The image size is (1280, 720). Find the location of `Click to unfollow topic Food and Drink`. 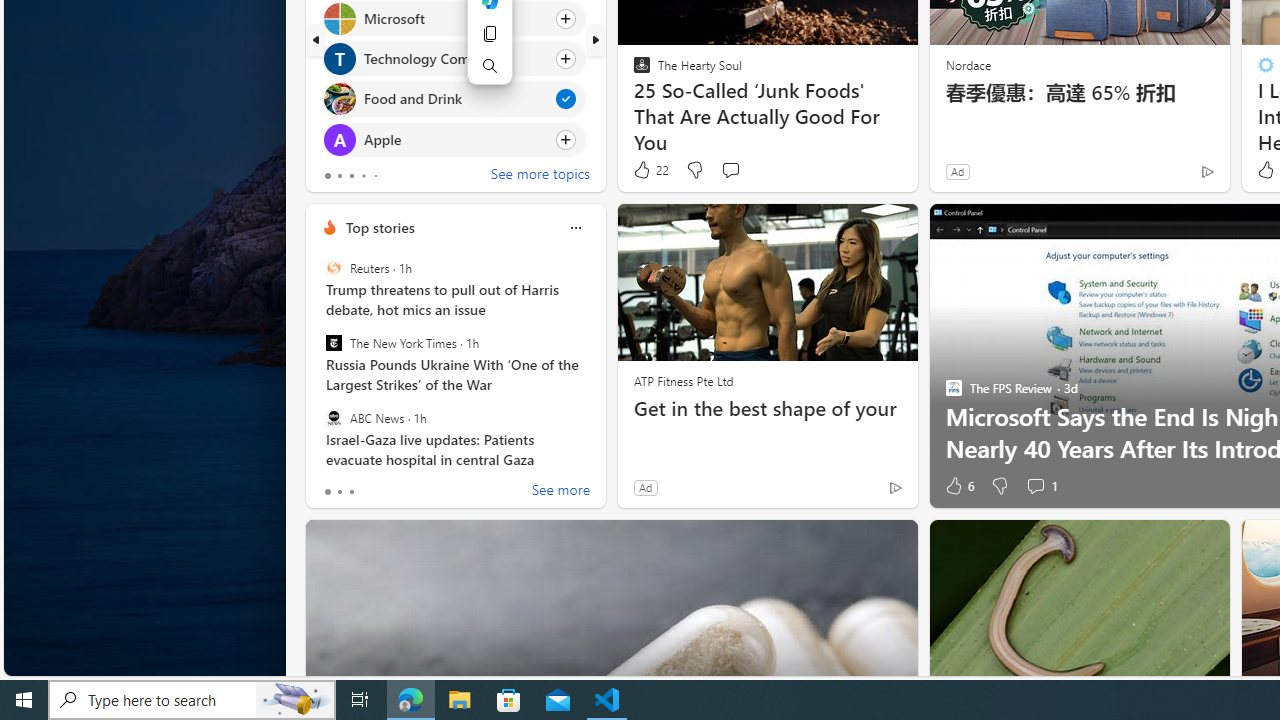

Click to unfollow topic Food and Drink is located at coordinates (454, 99).